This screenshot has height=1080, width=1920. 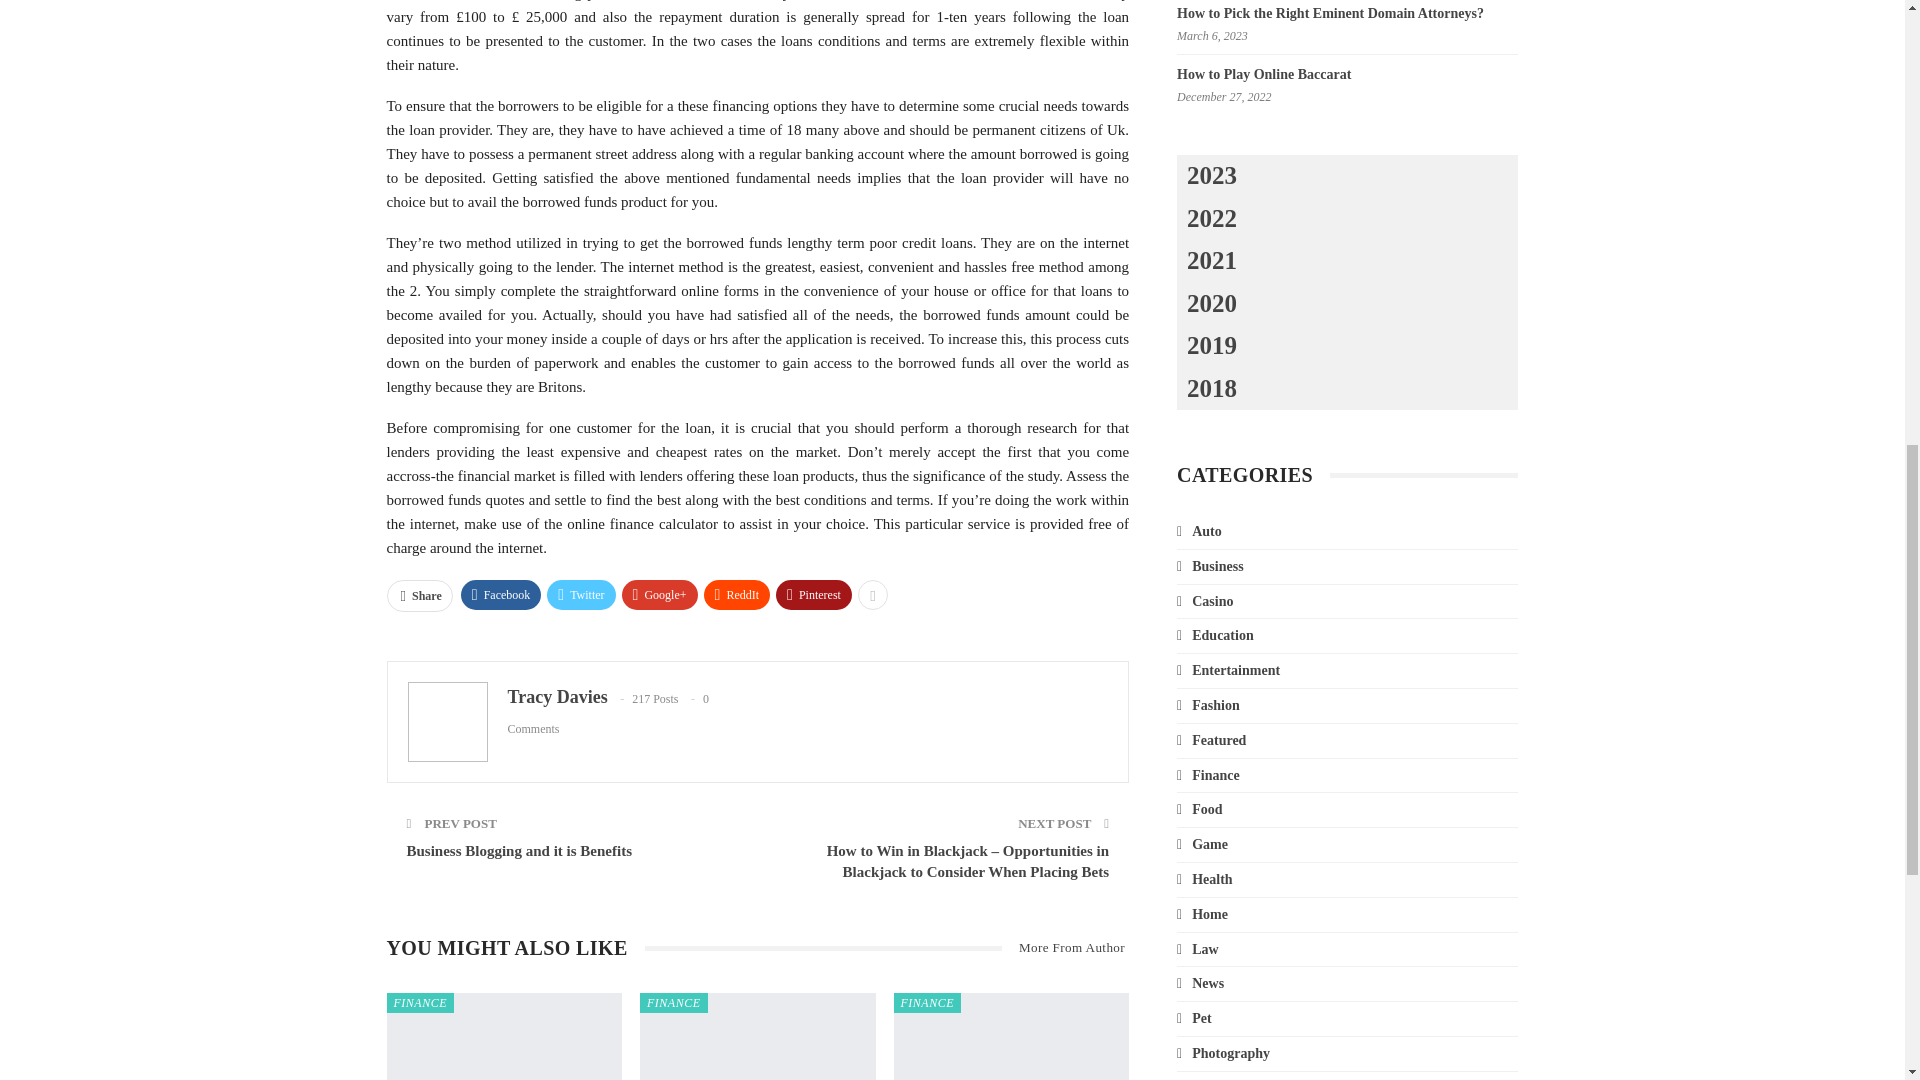 I want to click on ReddIt, so click(x=738, y=594).